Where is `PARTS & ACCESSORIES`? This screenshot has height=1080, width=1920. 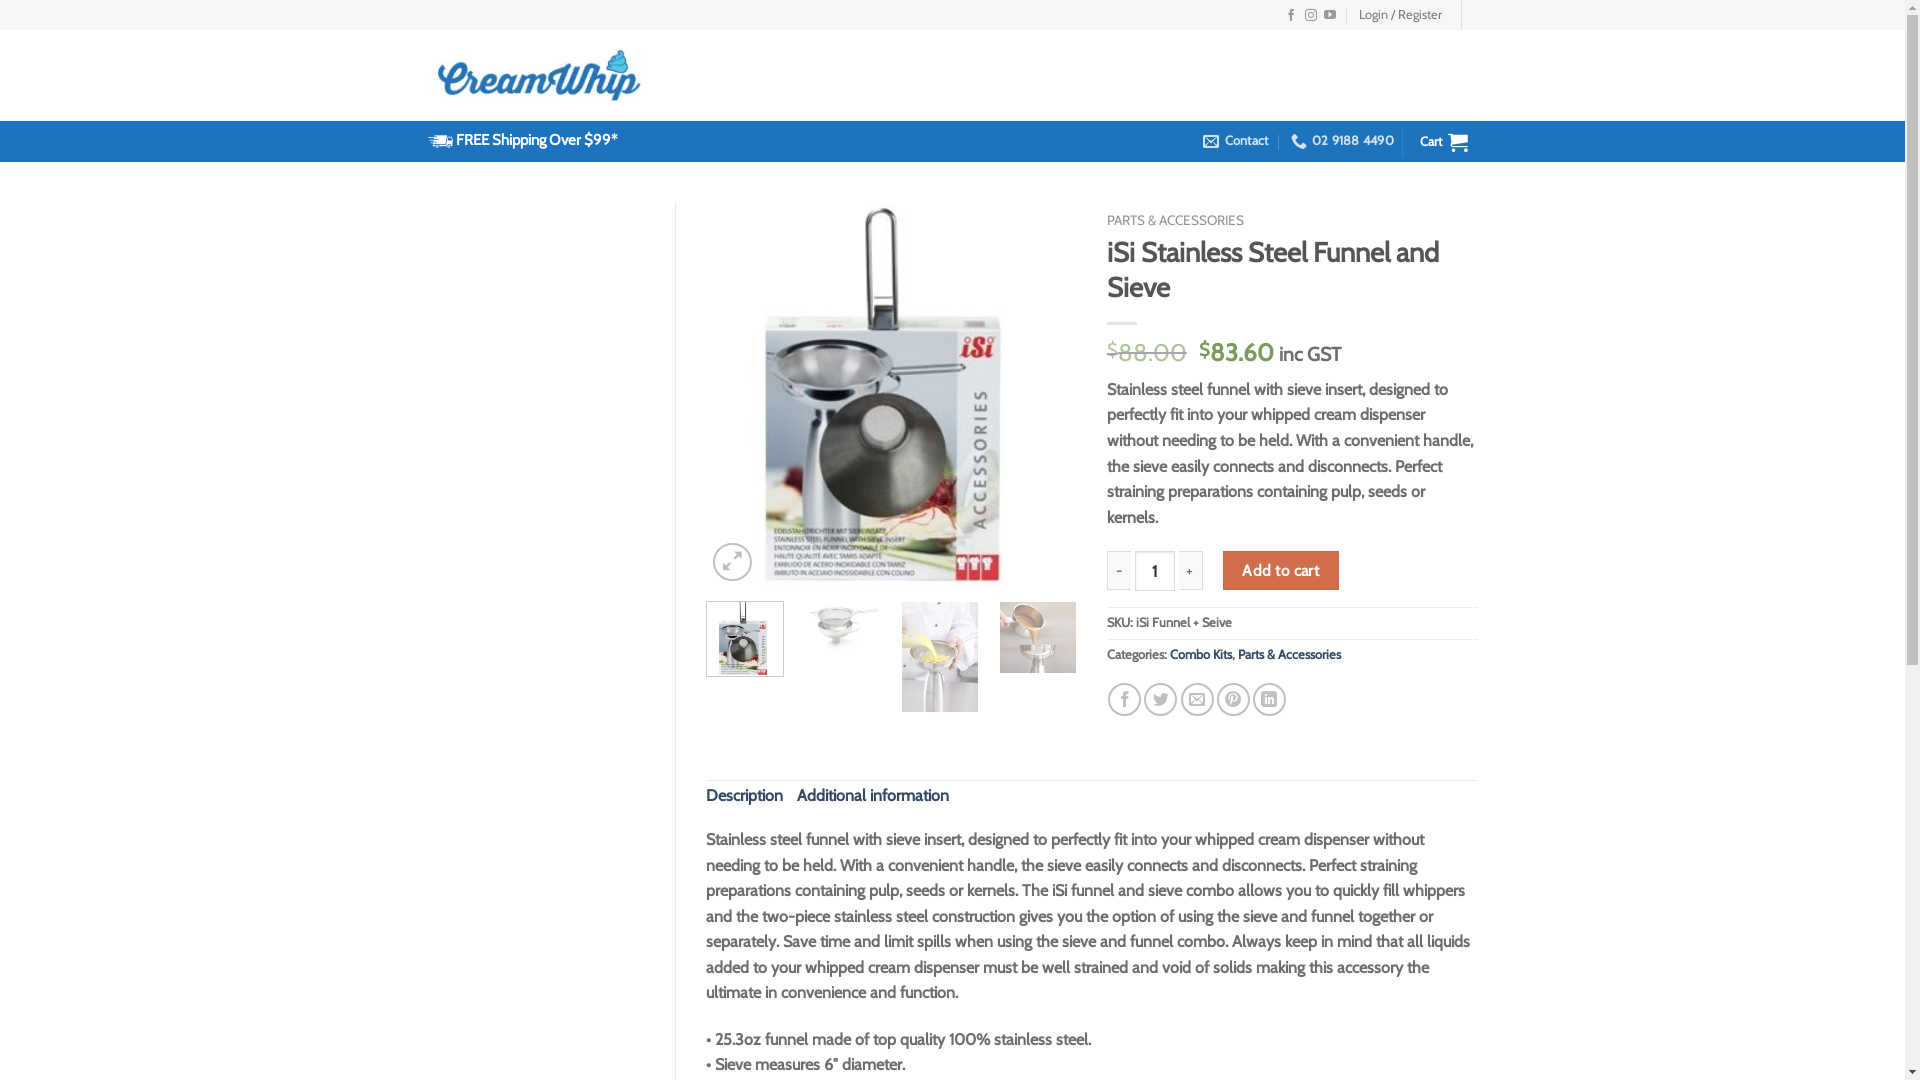 PARTS & ACCESSORIES is located at coordinates (1176, 220).